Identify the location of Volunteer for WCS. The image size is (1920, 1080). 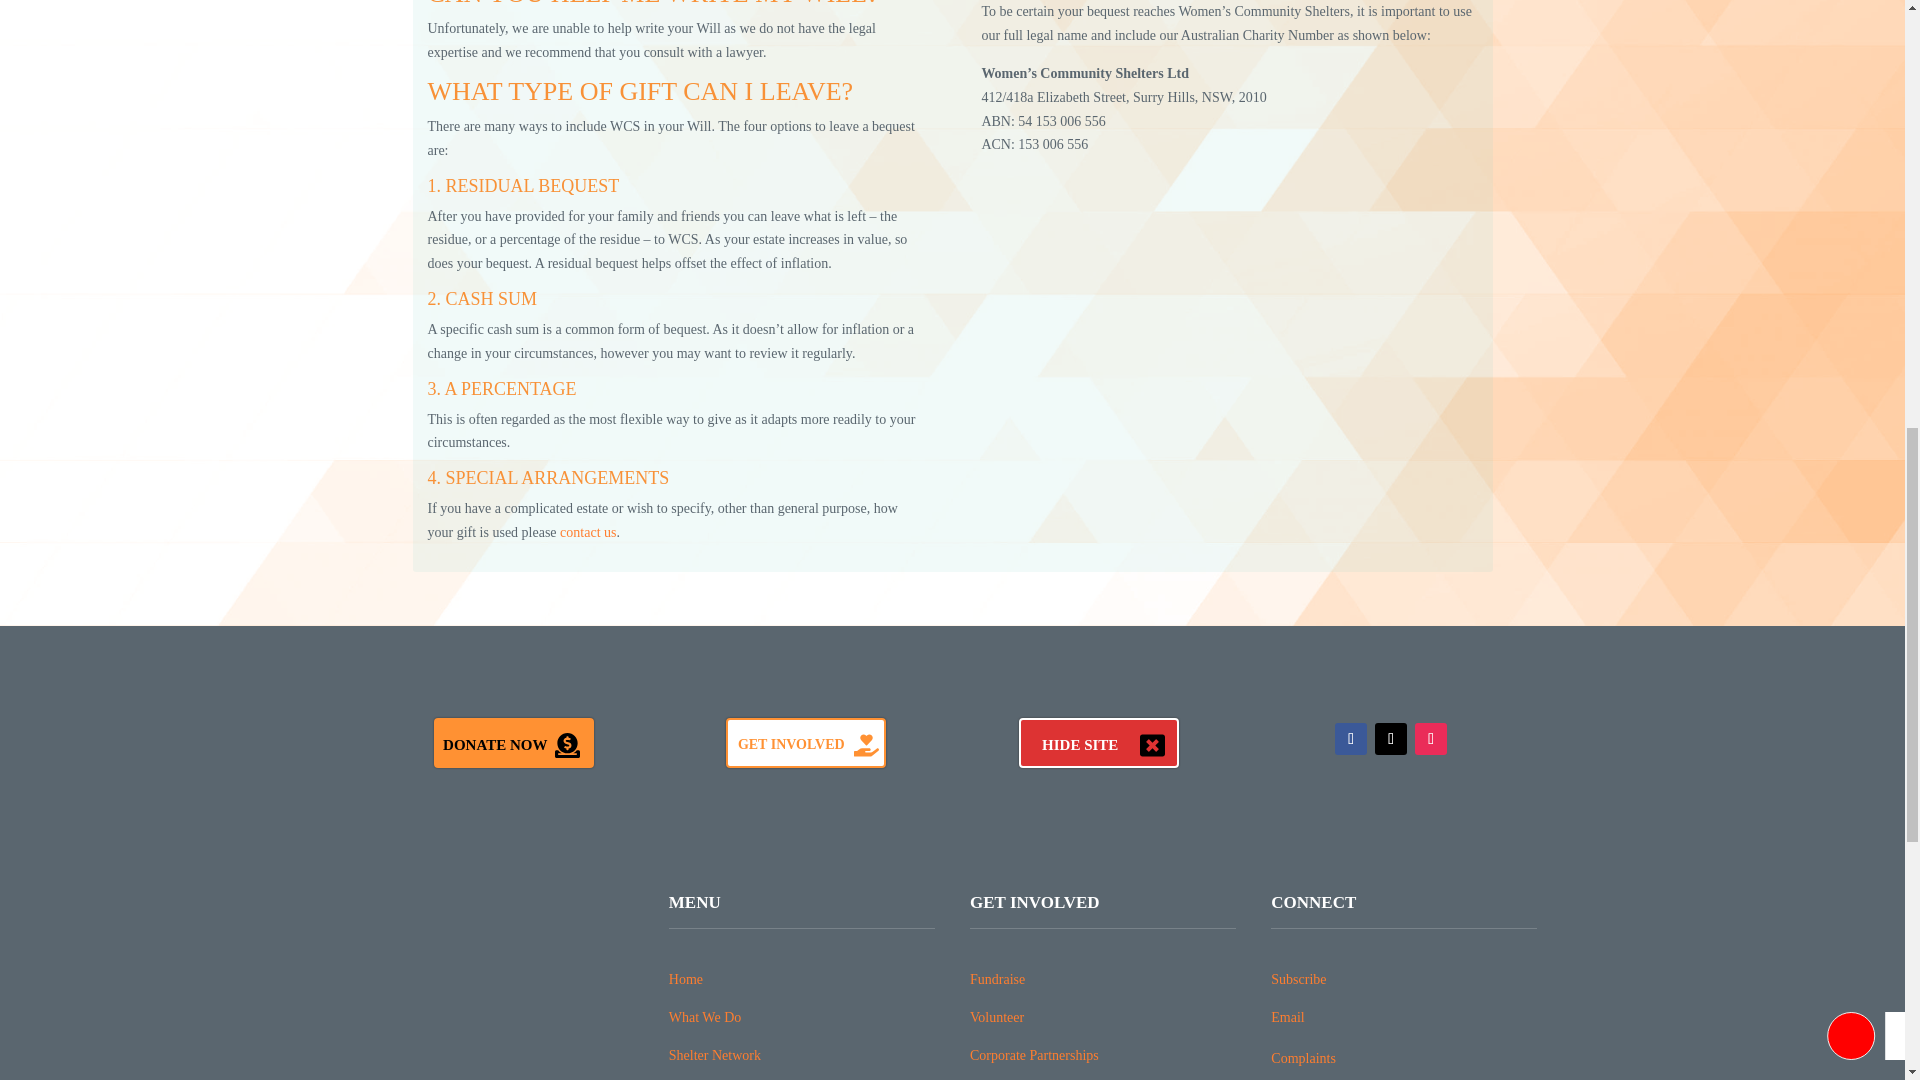
(996, 1016).